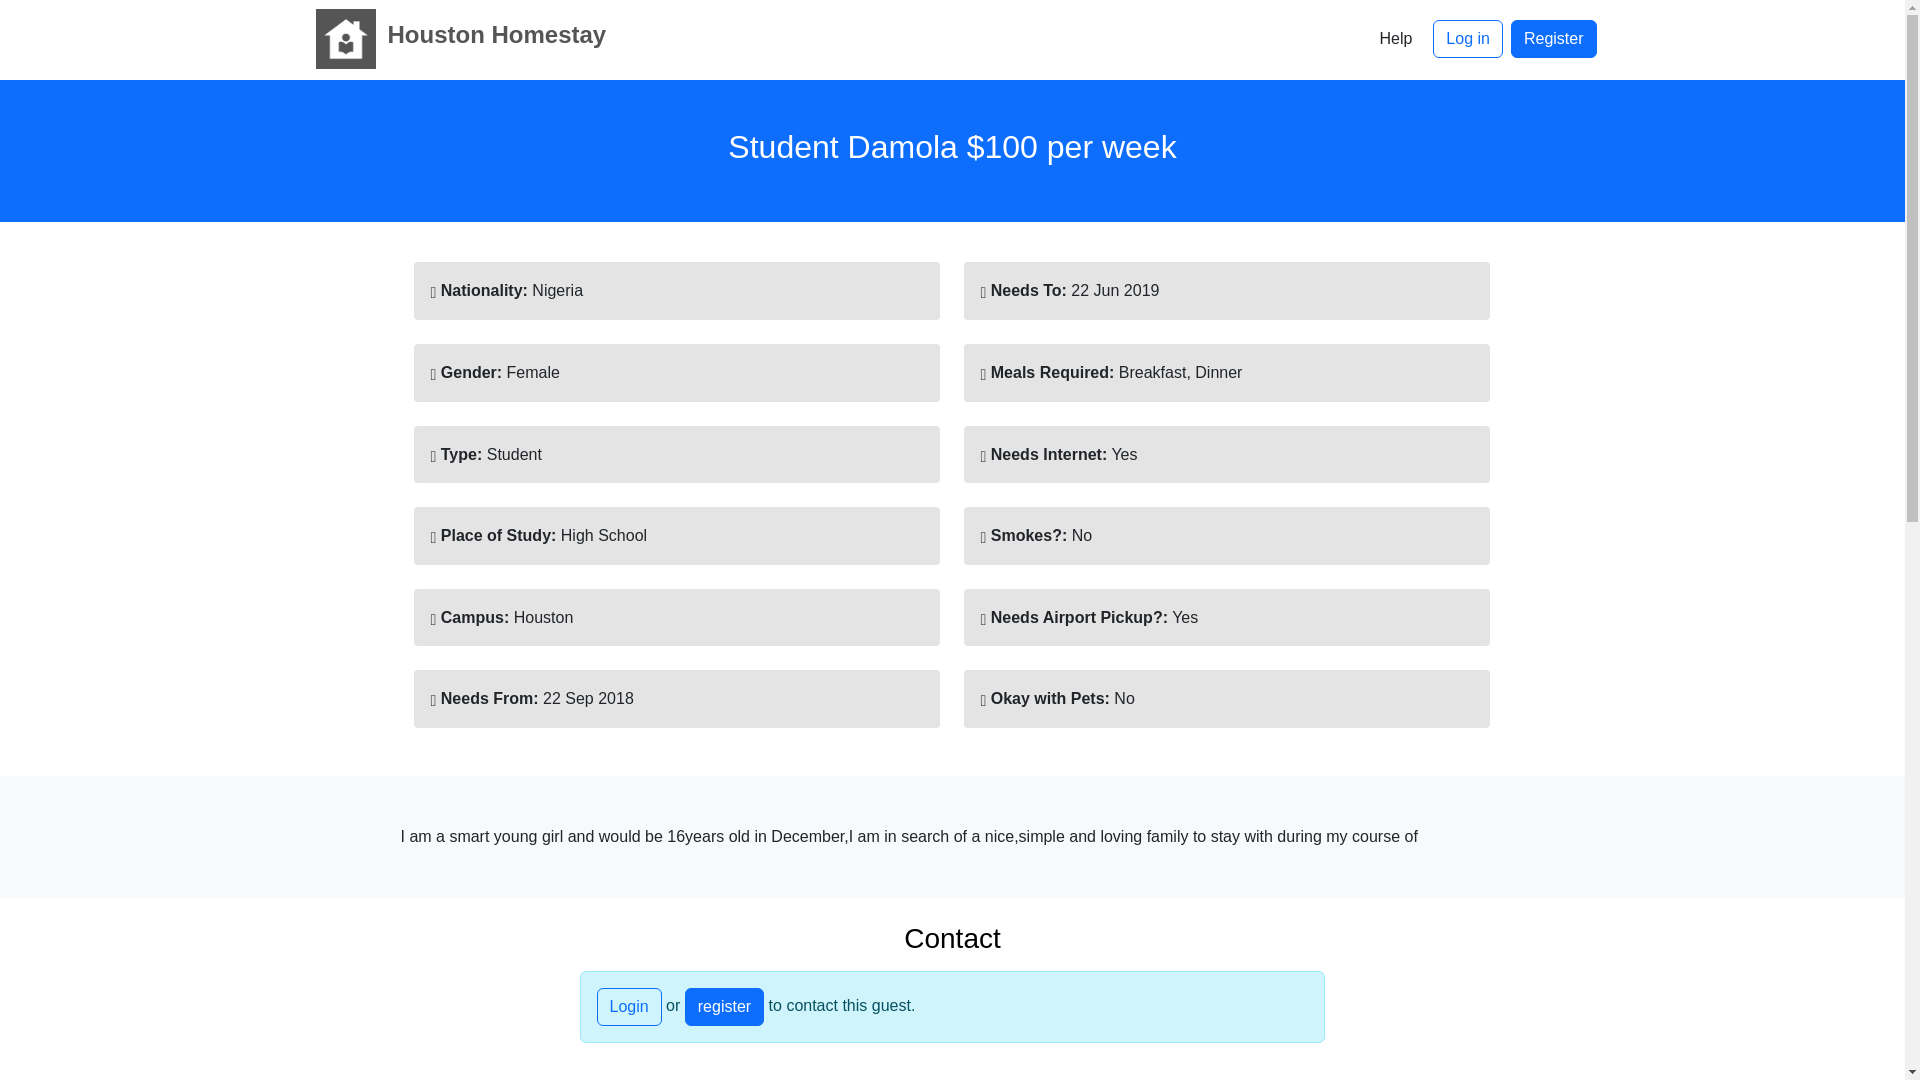 The height and width of the screenshot is (1080, 1920). Describe the element at coordinates (1394, 39) in the screenshot. I see `Help` at that location.